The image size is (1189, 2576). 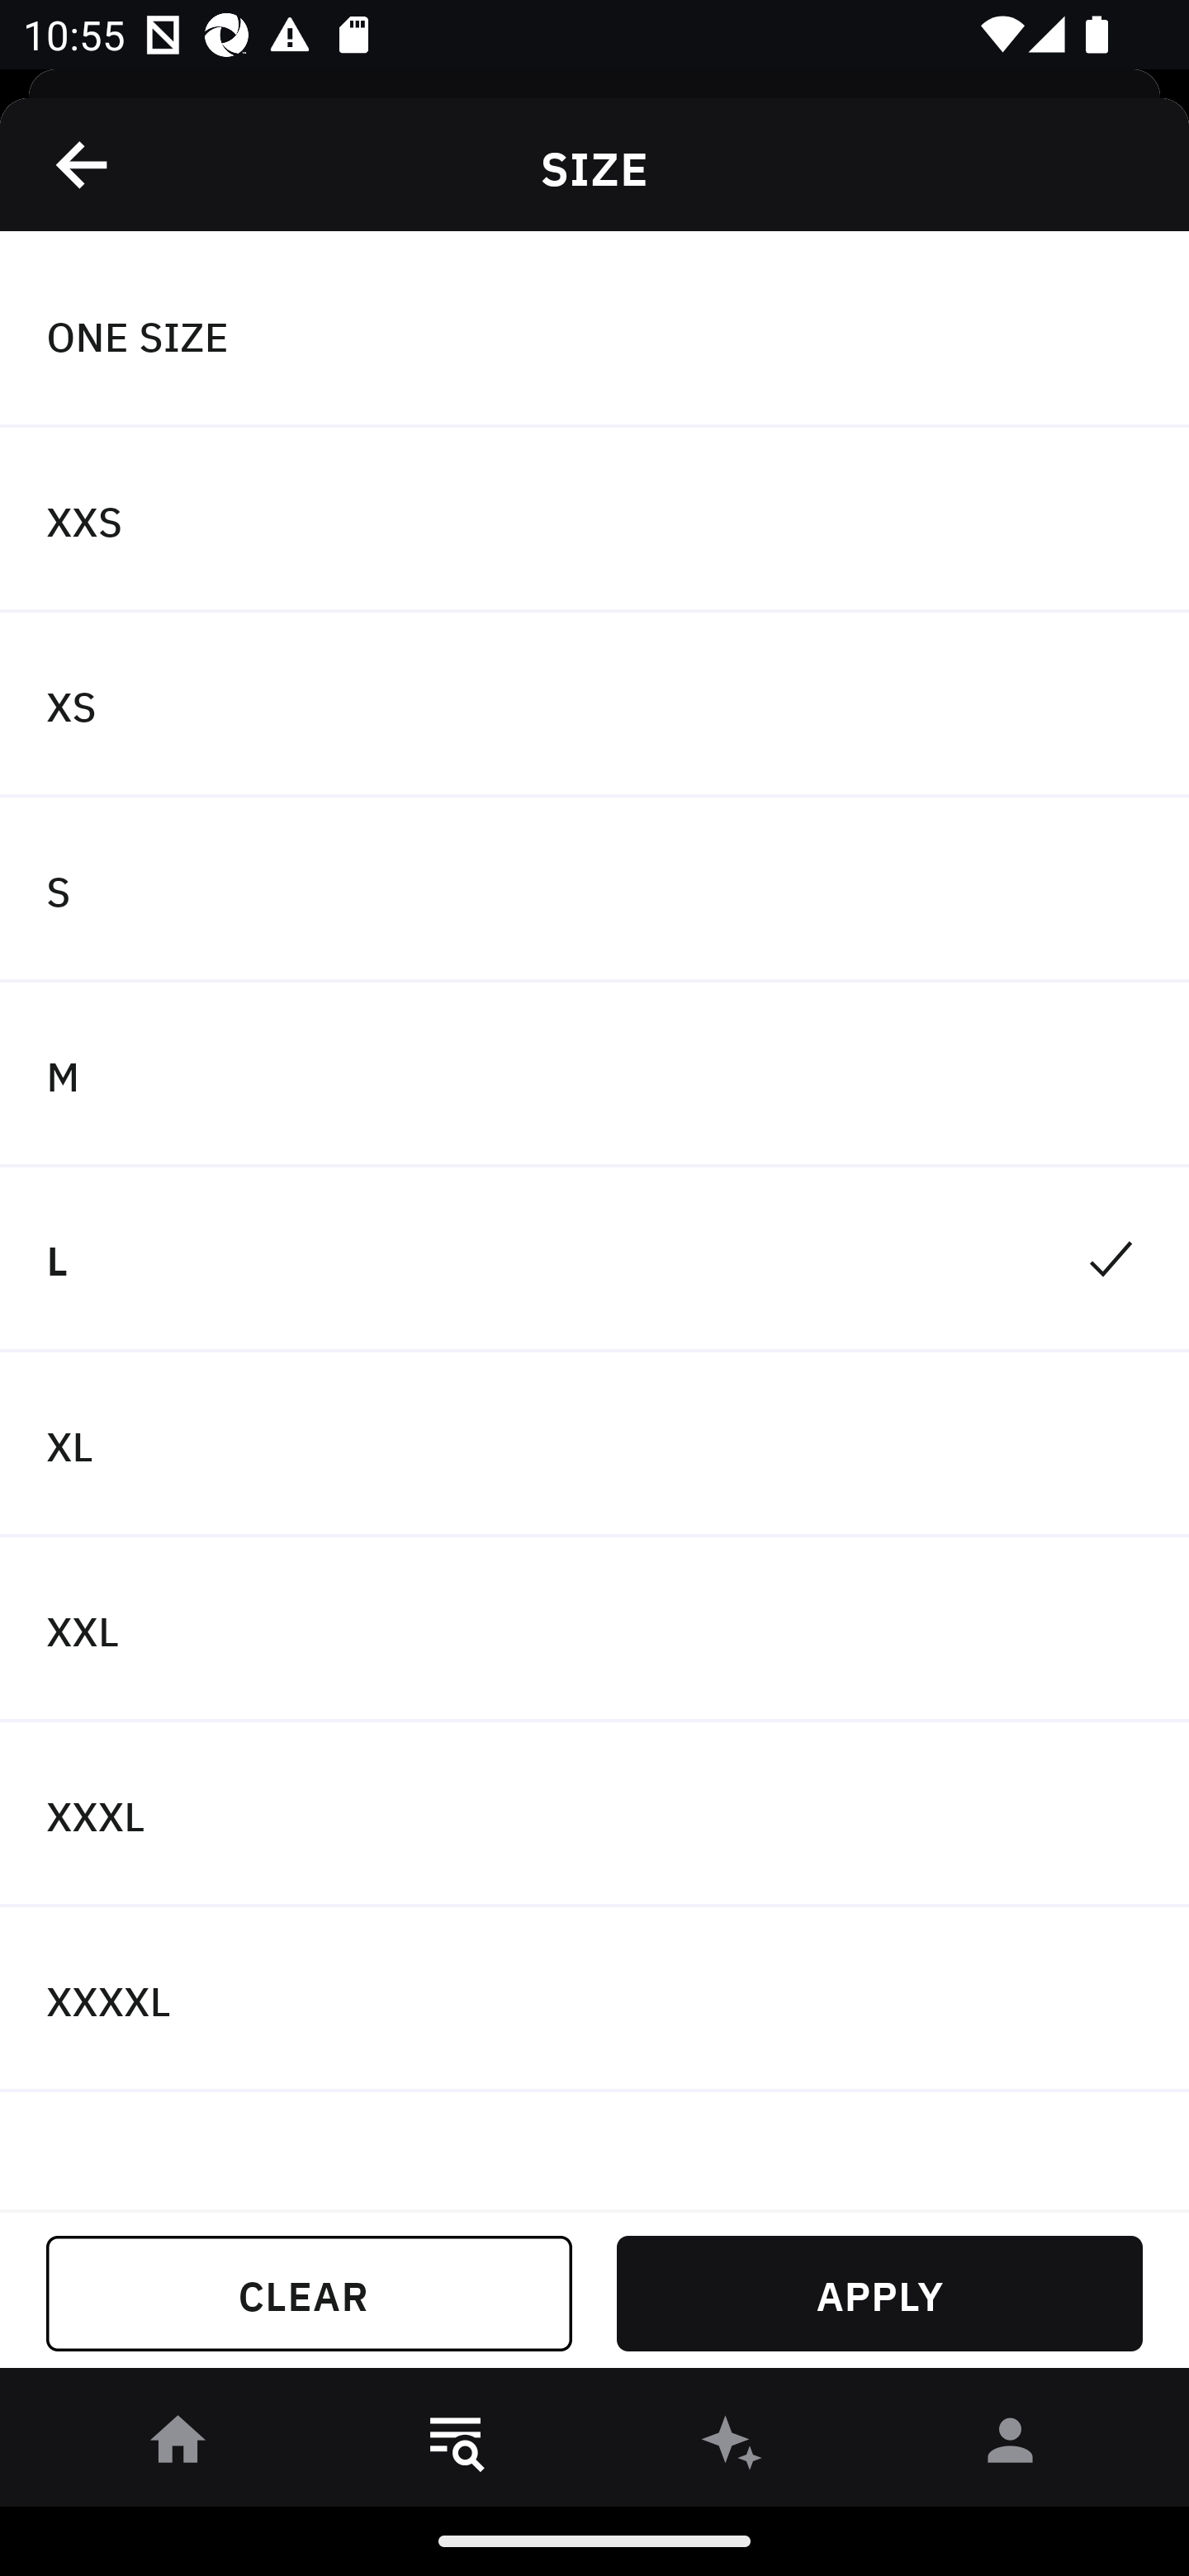 What do you see at coordinates (594, 705) in the screenshot?
I see `XS` at bounding box center [594, 705].